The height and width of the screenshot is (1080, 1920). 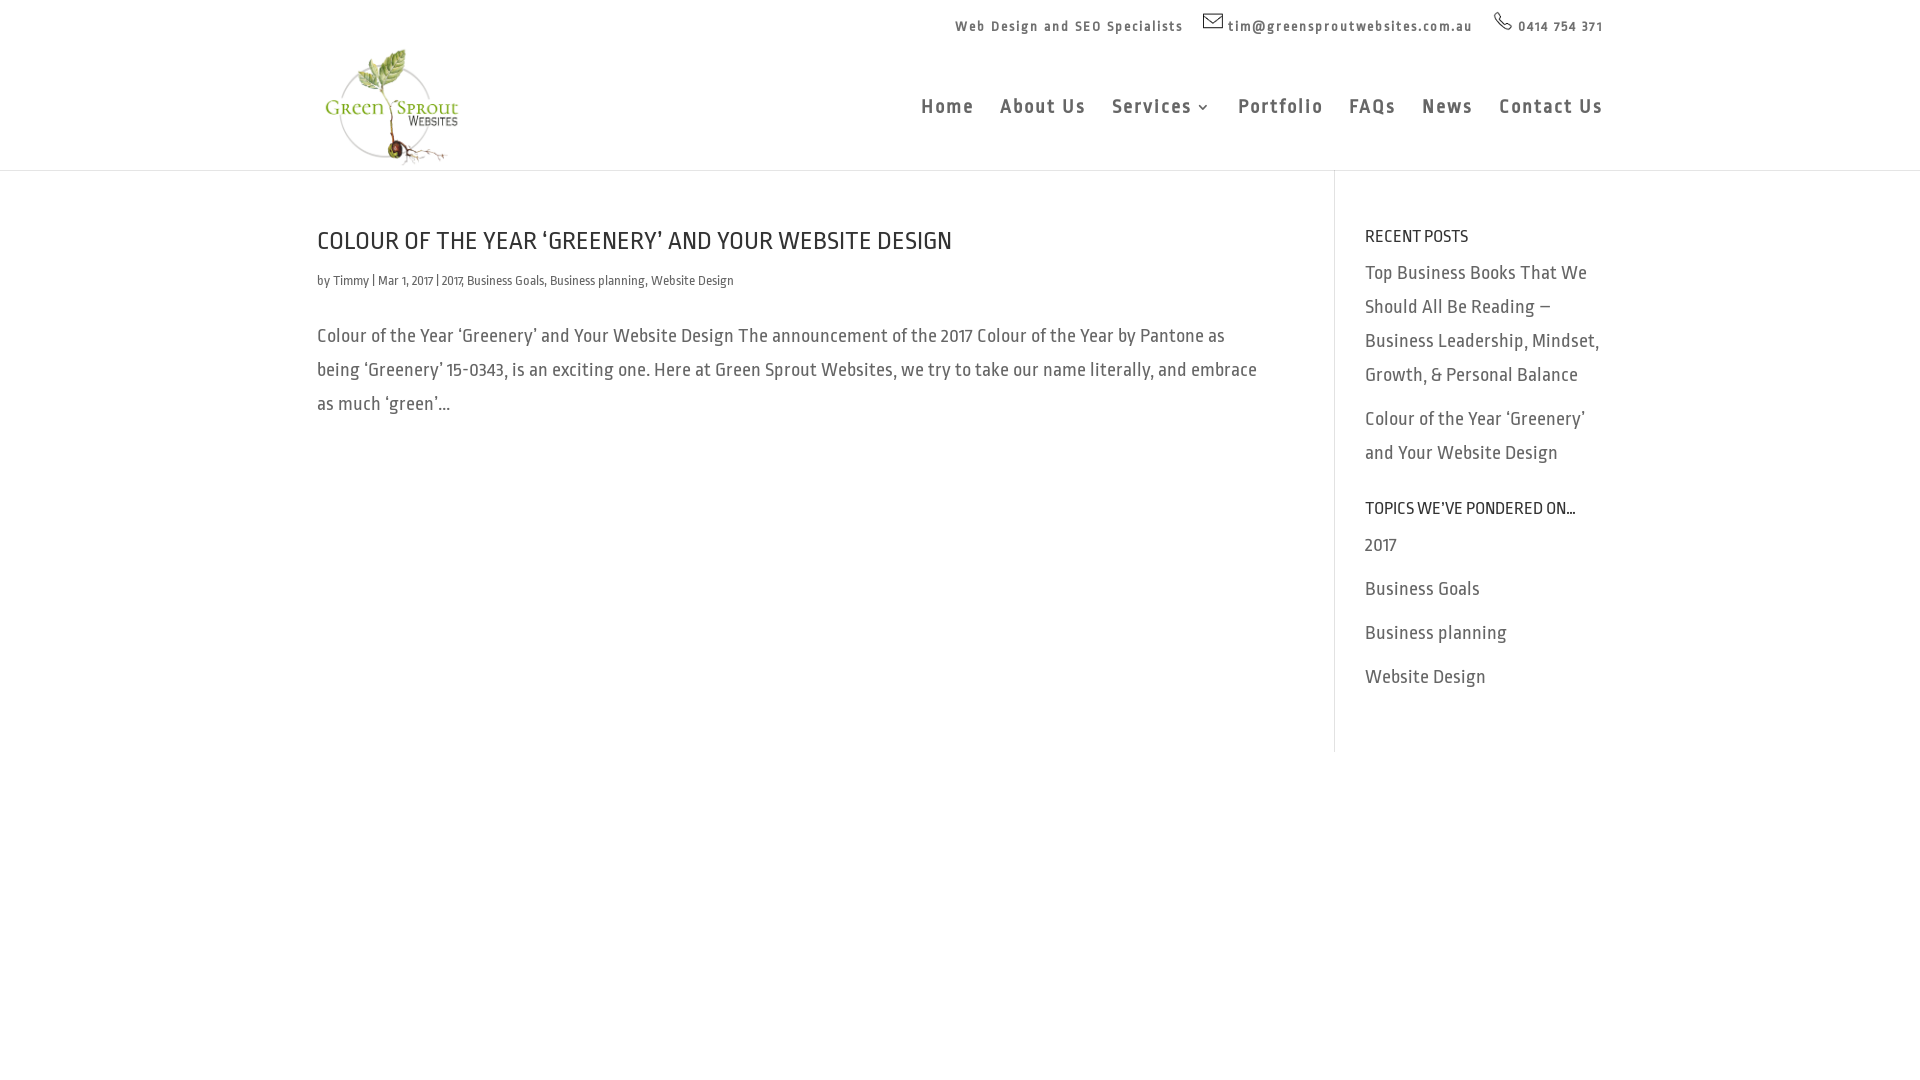 What do you see at coordinates (692, 280) in the screenshot?
I see `Website Design` at bounding box center [692, 280].